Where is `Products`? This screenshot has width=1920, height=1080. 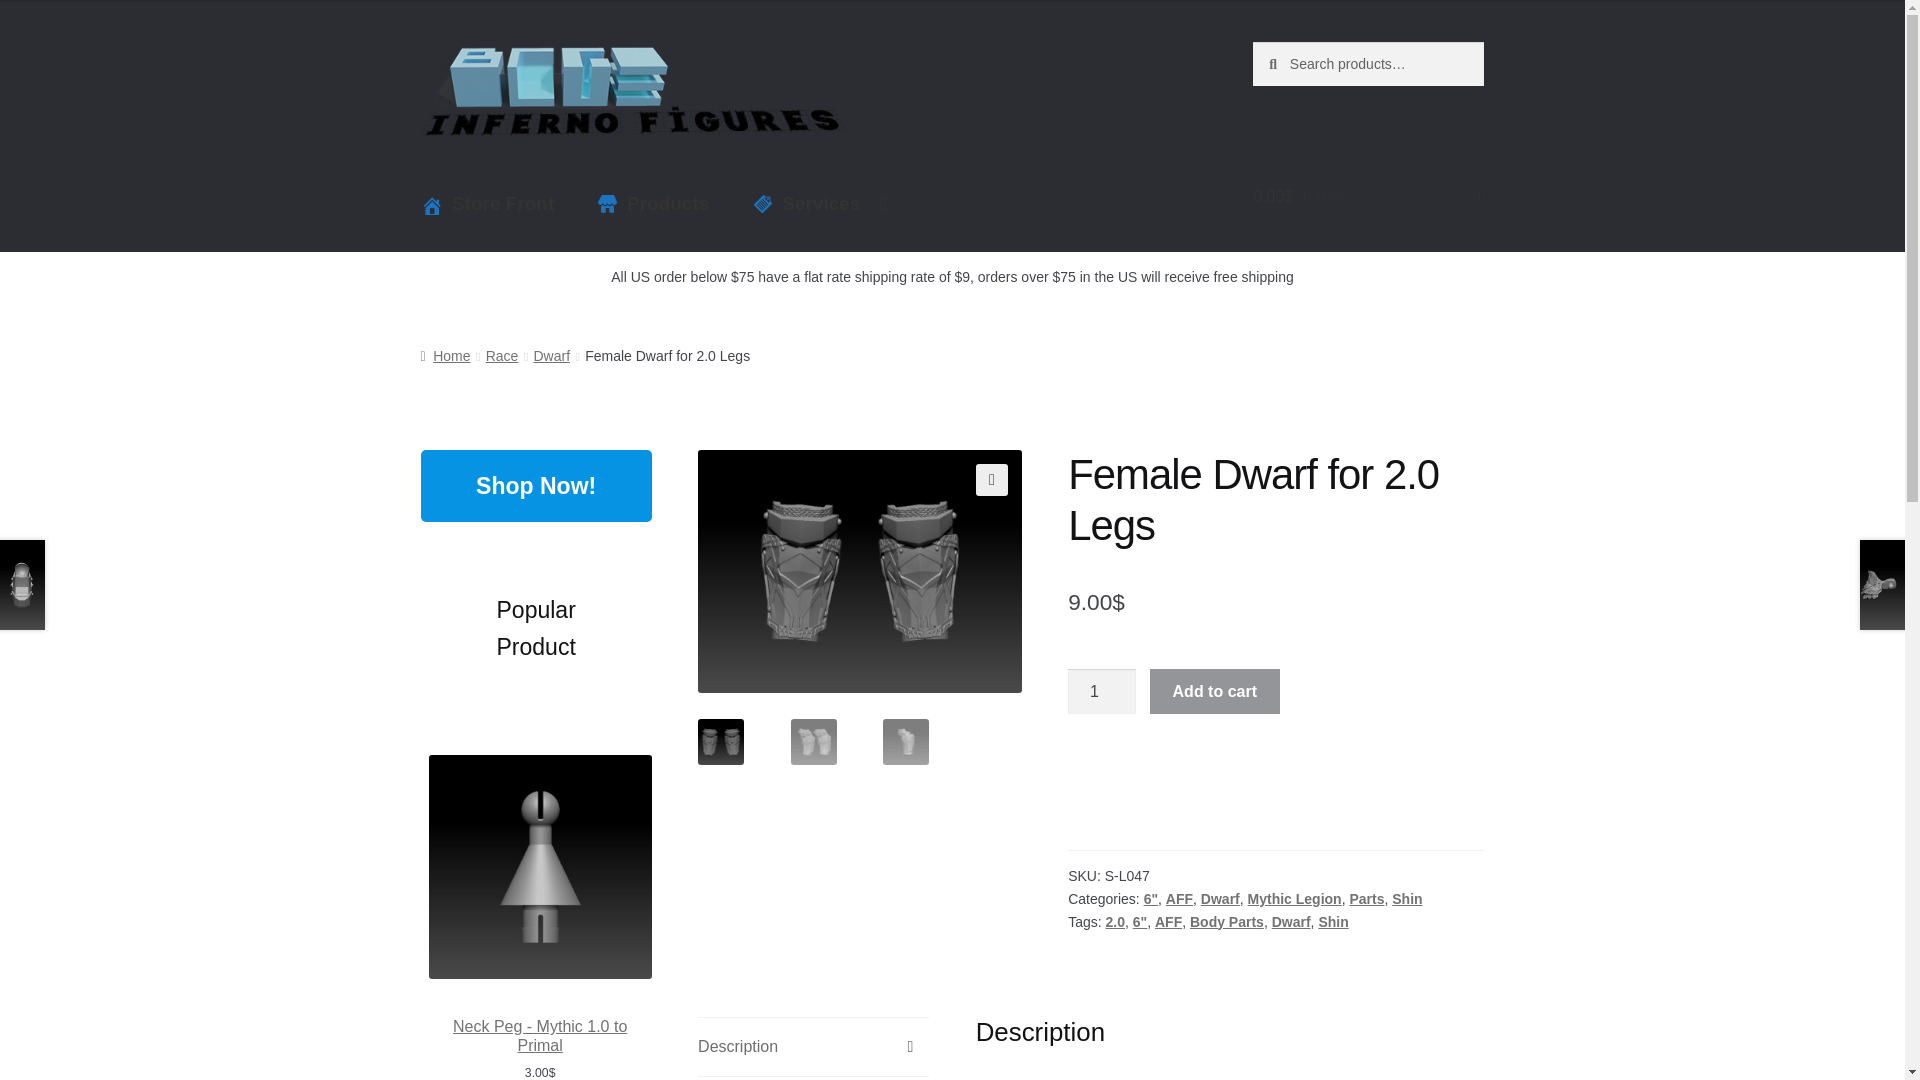
Products is located at coordinates (654, 204).